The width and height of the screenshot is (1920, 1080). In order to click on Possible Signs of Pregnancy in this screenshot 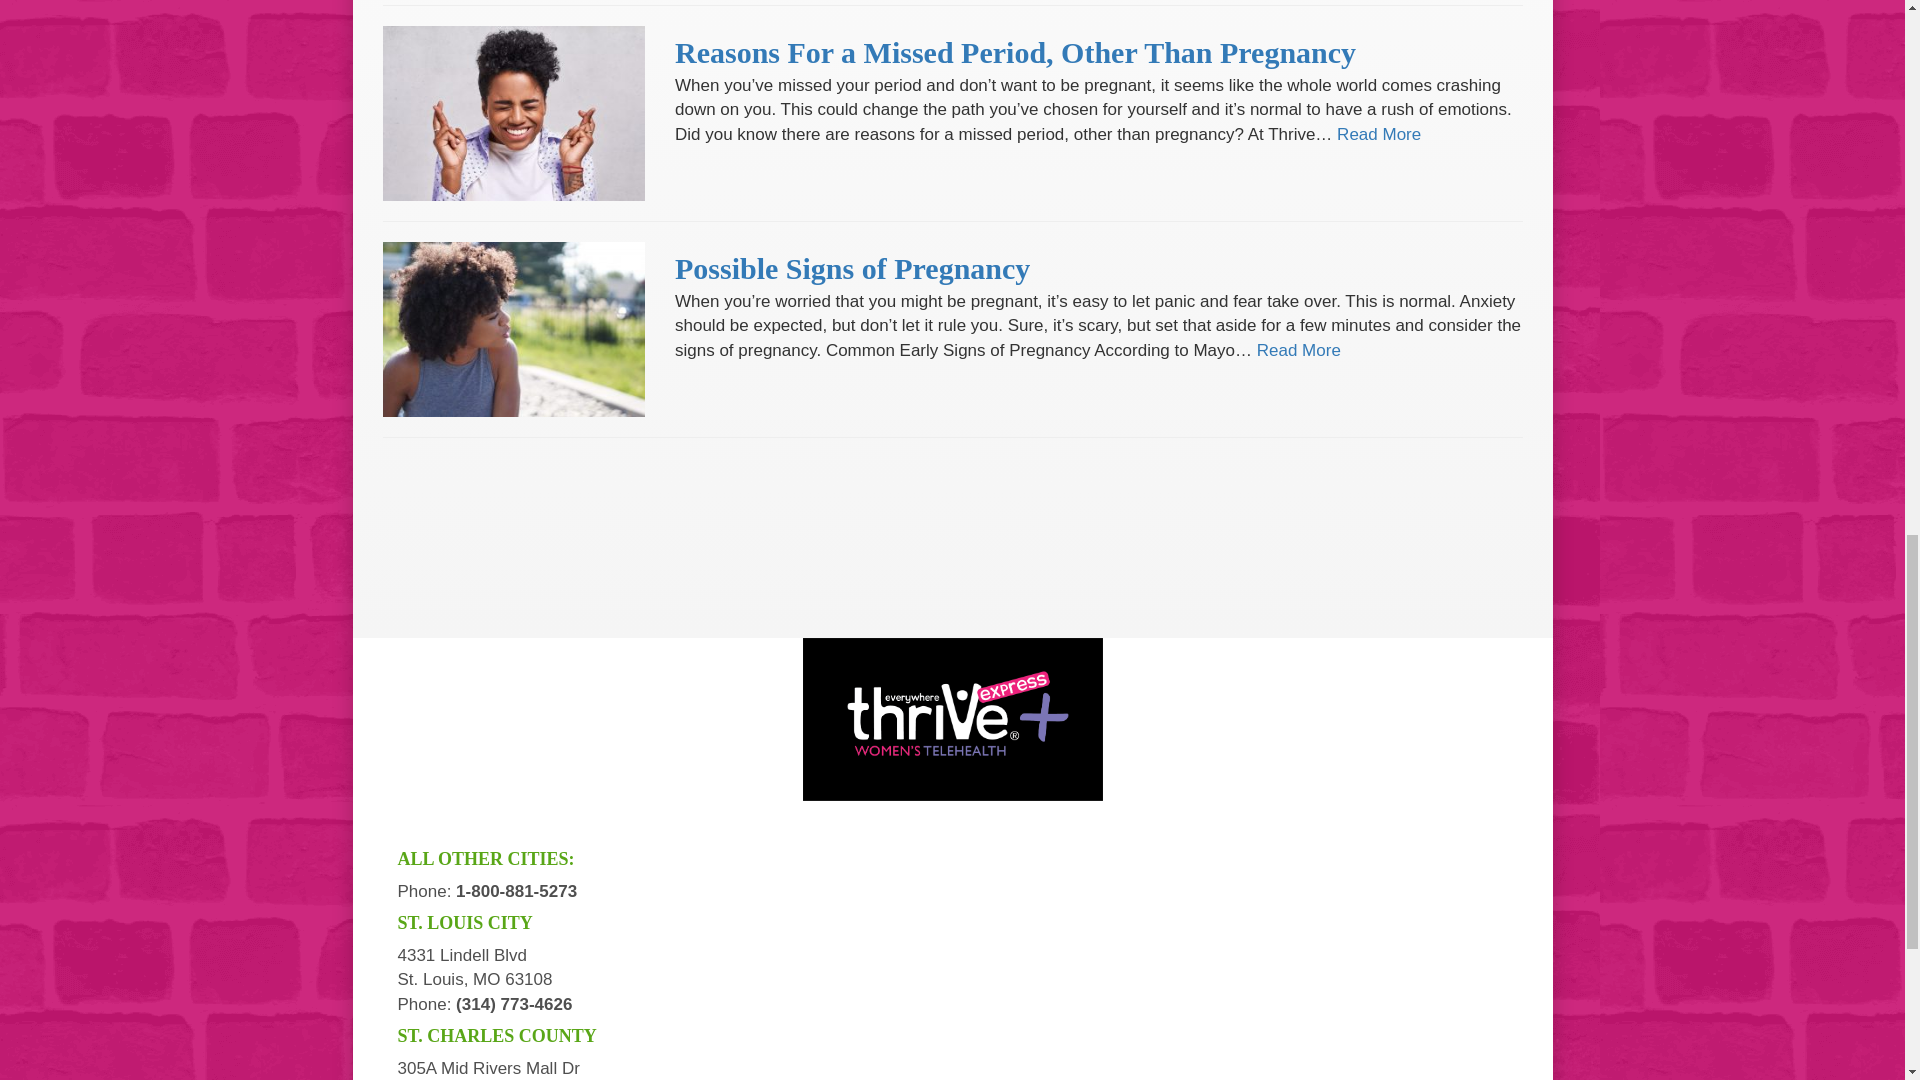, I will do `click(852, 268)`.